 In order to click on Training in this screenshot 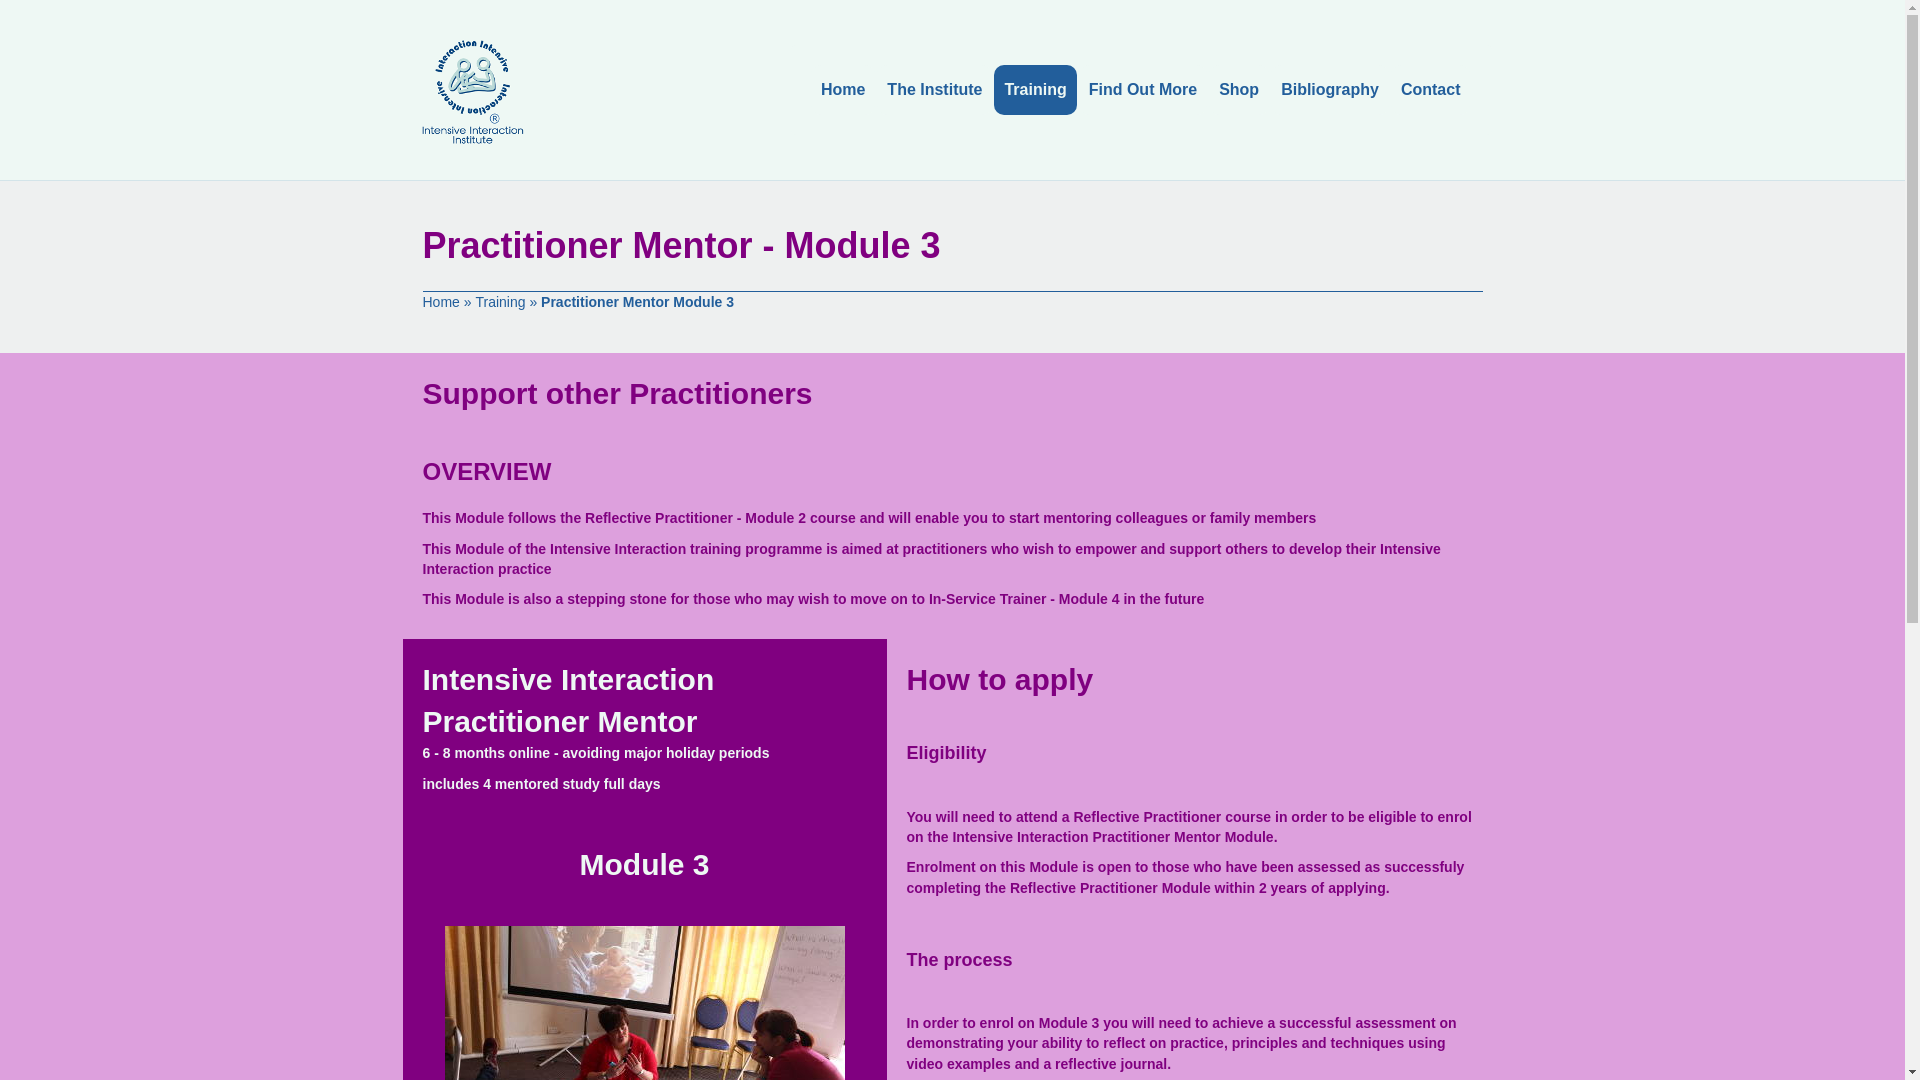, I will do `click(499, 302)`.